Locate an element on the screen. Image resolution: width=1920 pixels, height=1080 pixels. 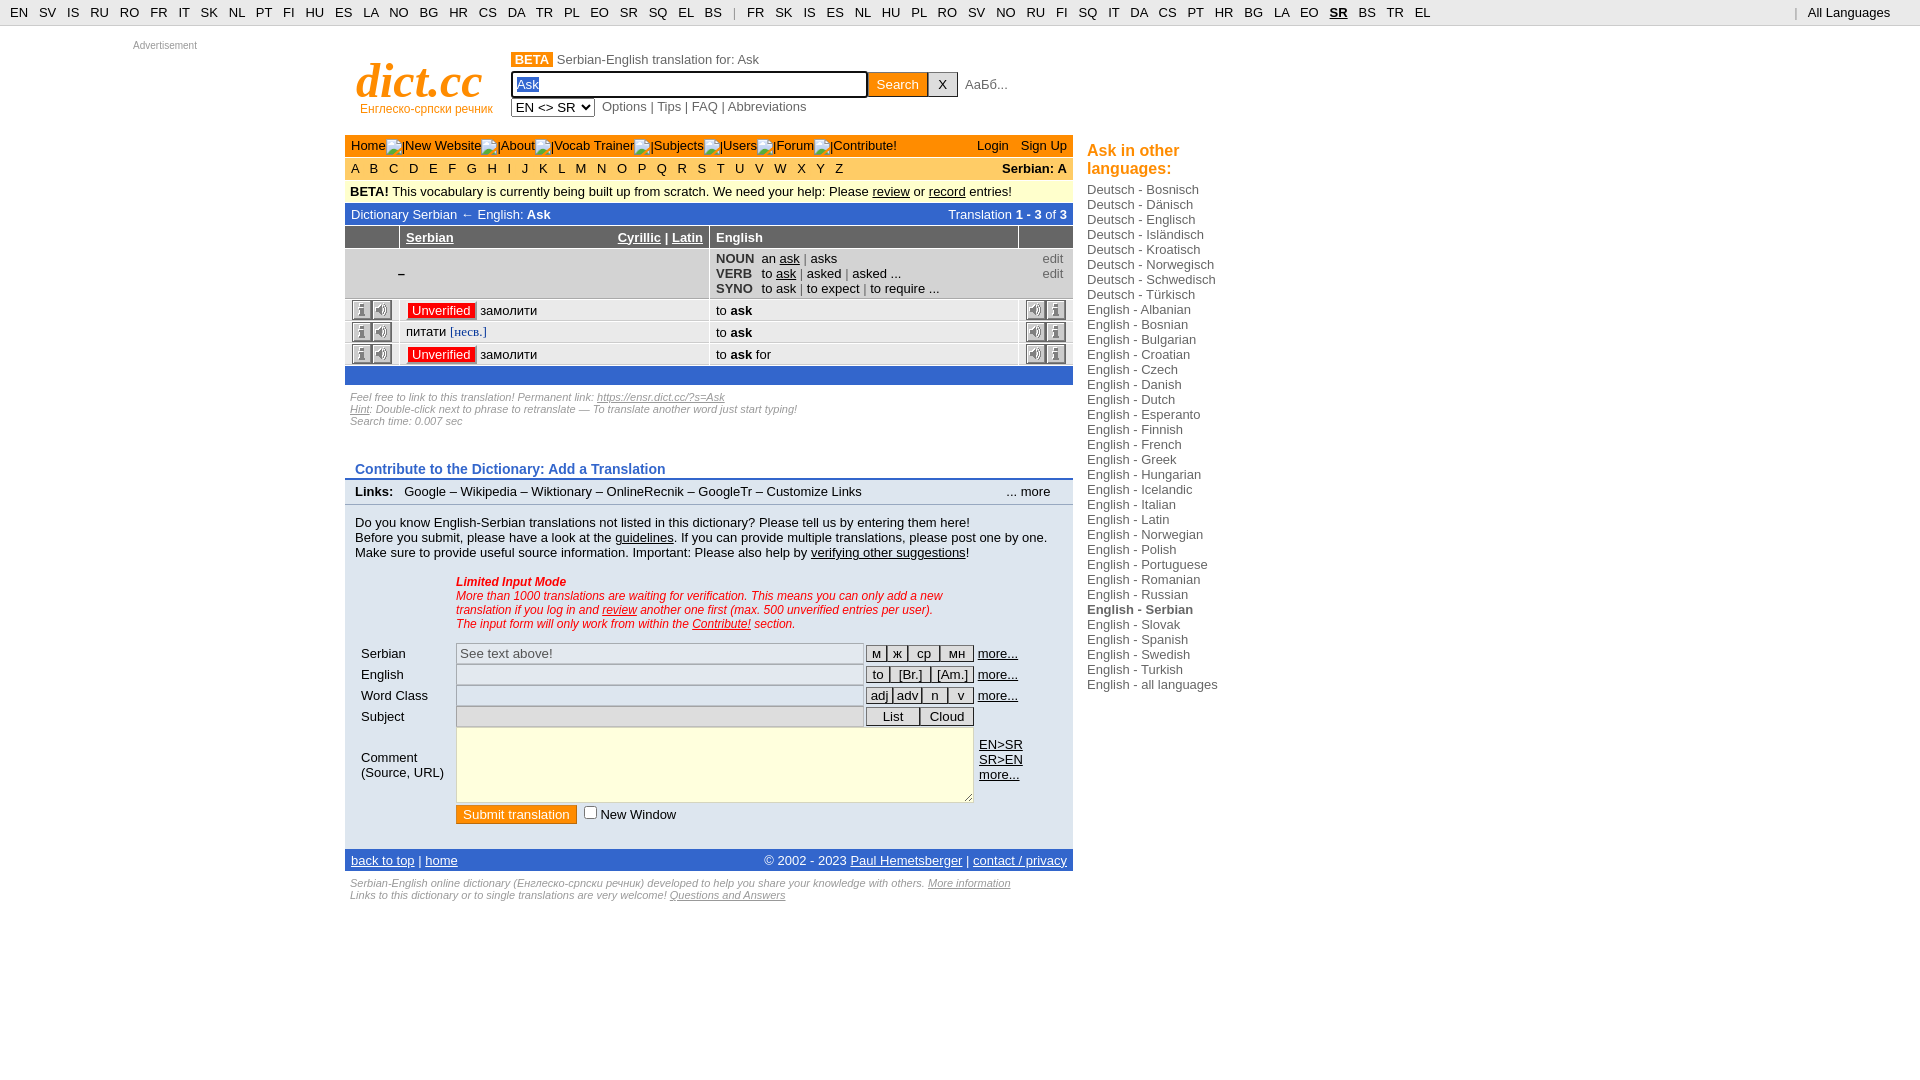
T is located at coordinates (720, 168).